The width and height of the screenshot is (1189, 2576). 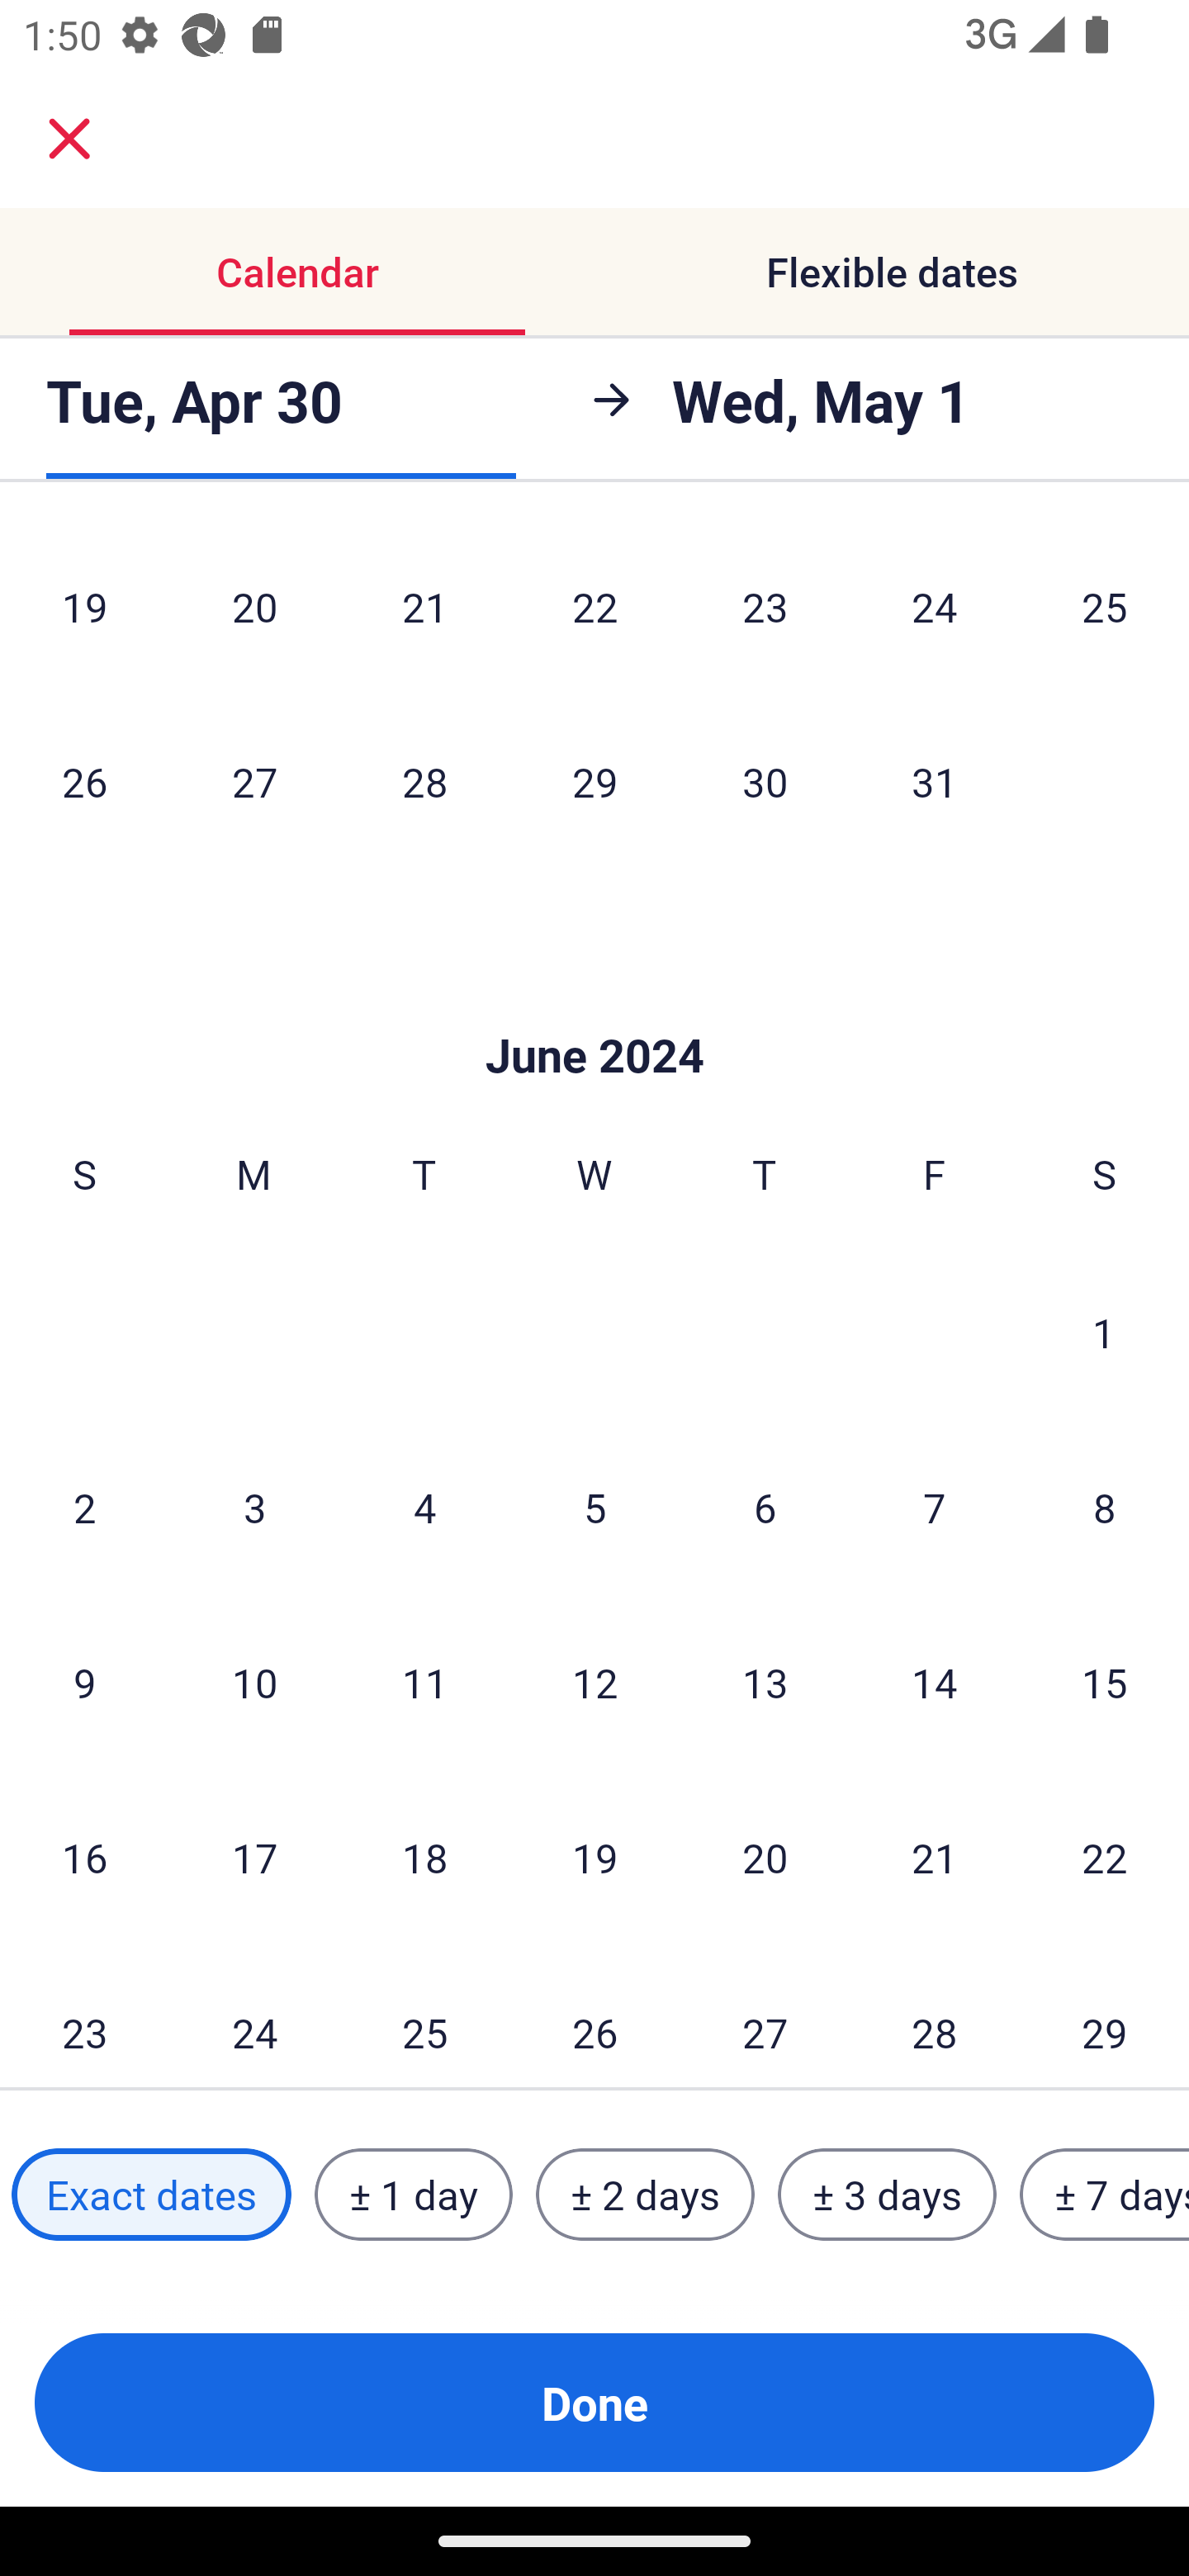 I want to click on 30 Thursday, May 30, 2024, so click(x=765, y=781).